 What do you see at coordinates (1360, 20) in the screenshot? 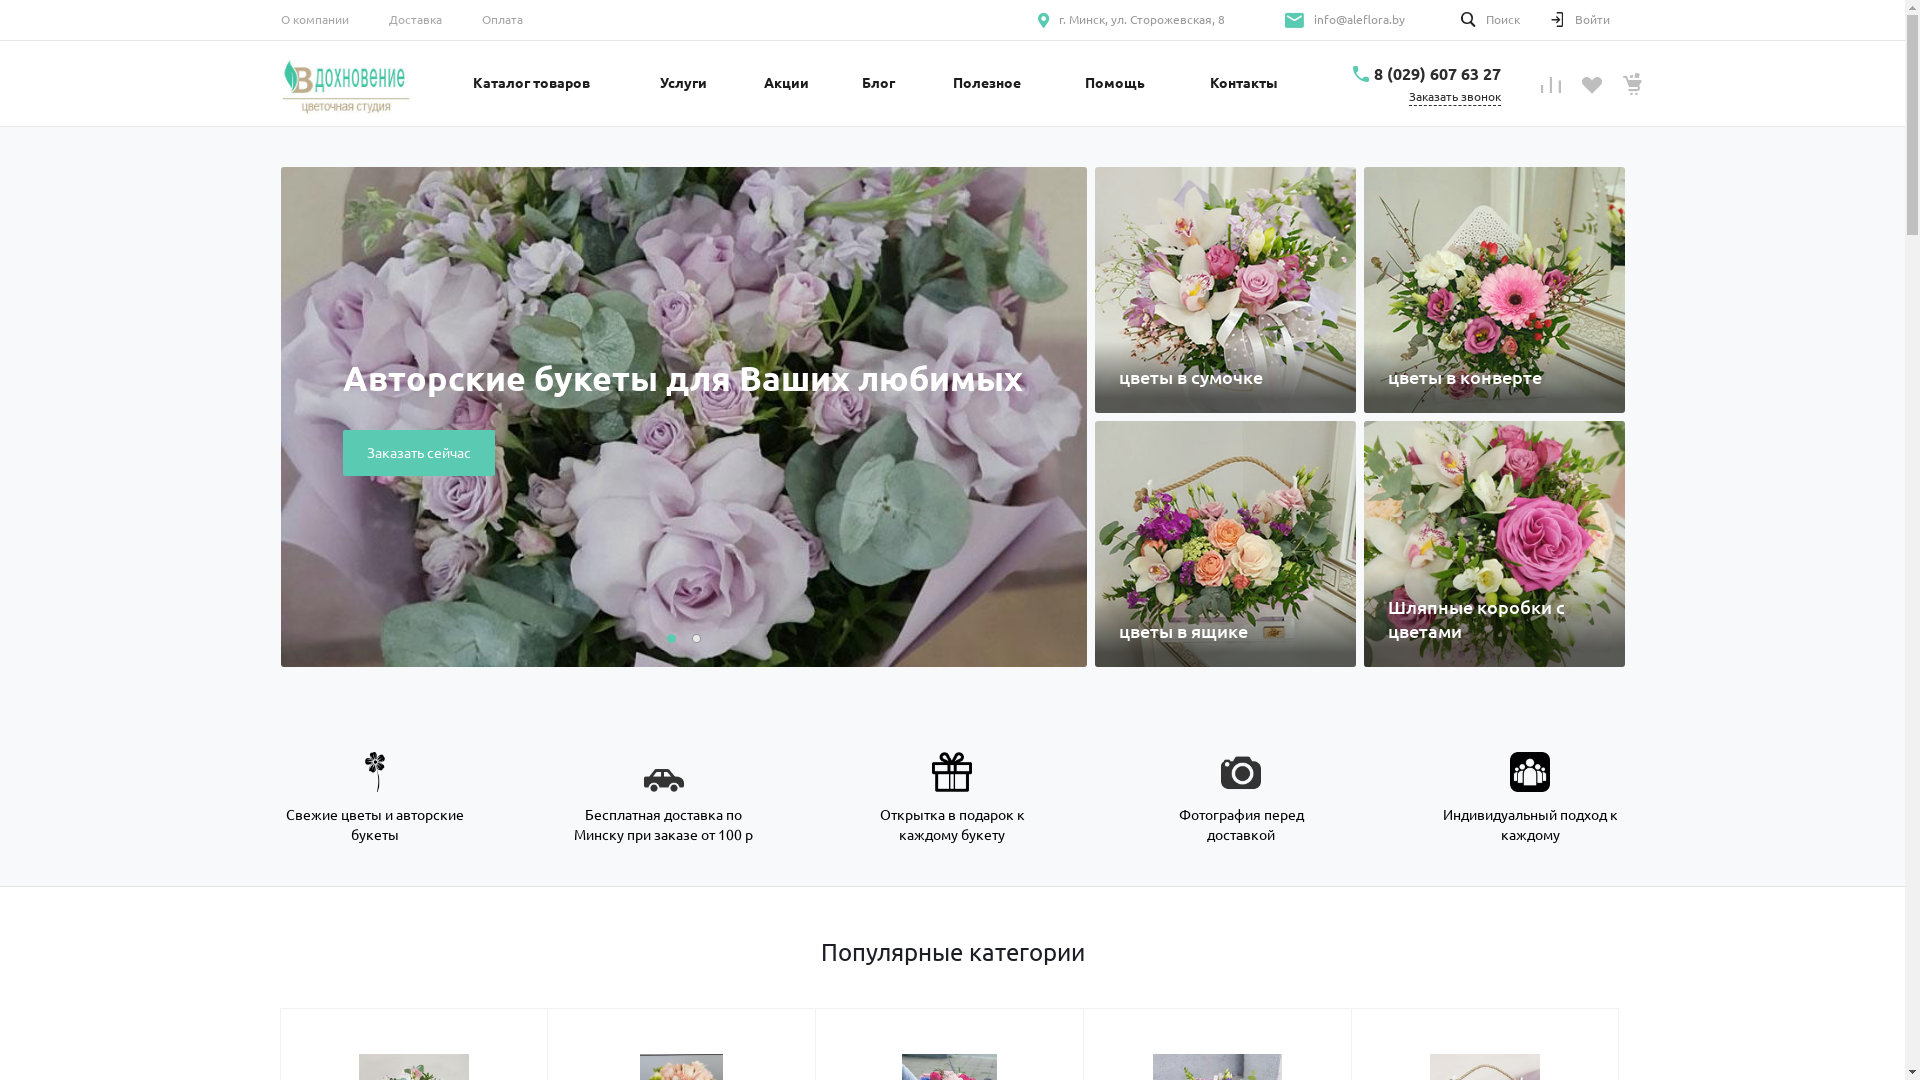
I see `info@aleflora.by` at bounding box center [1360, 20].